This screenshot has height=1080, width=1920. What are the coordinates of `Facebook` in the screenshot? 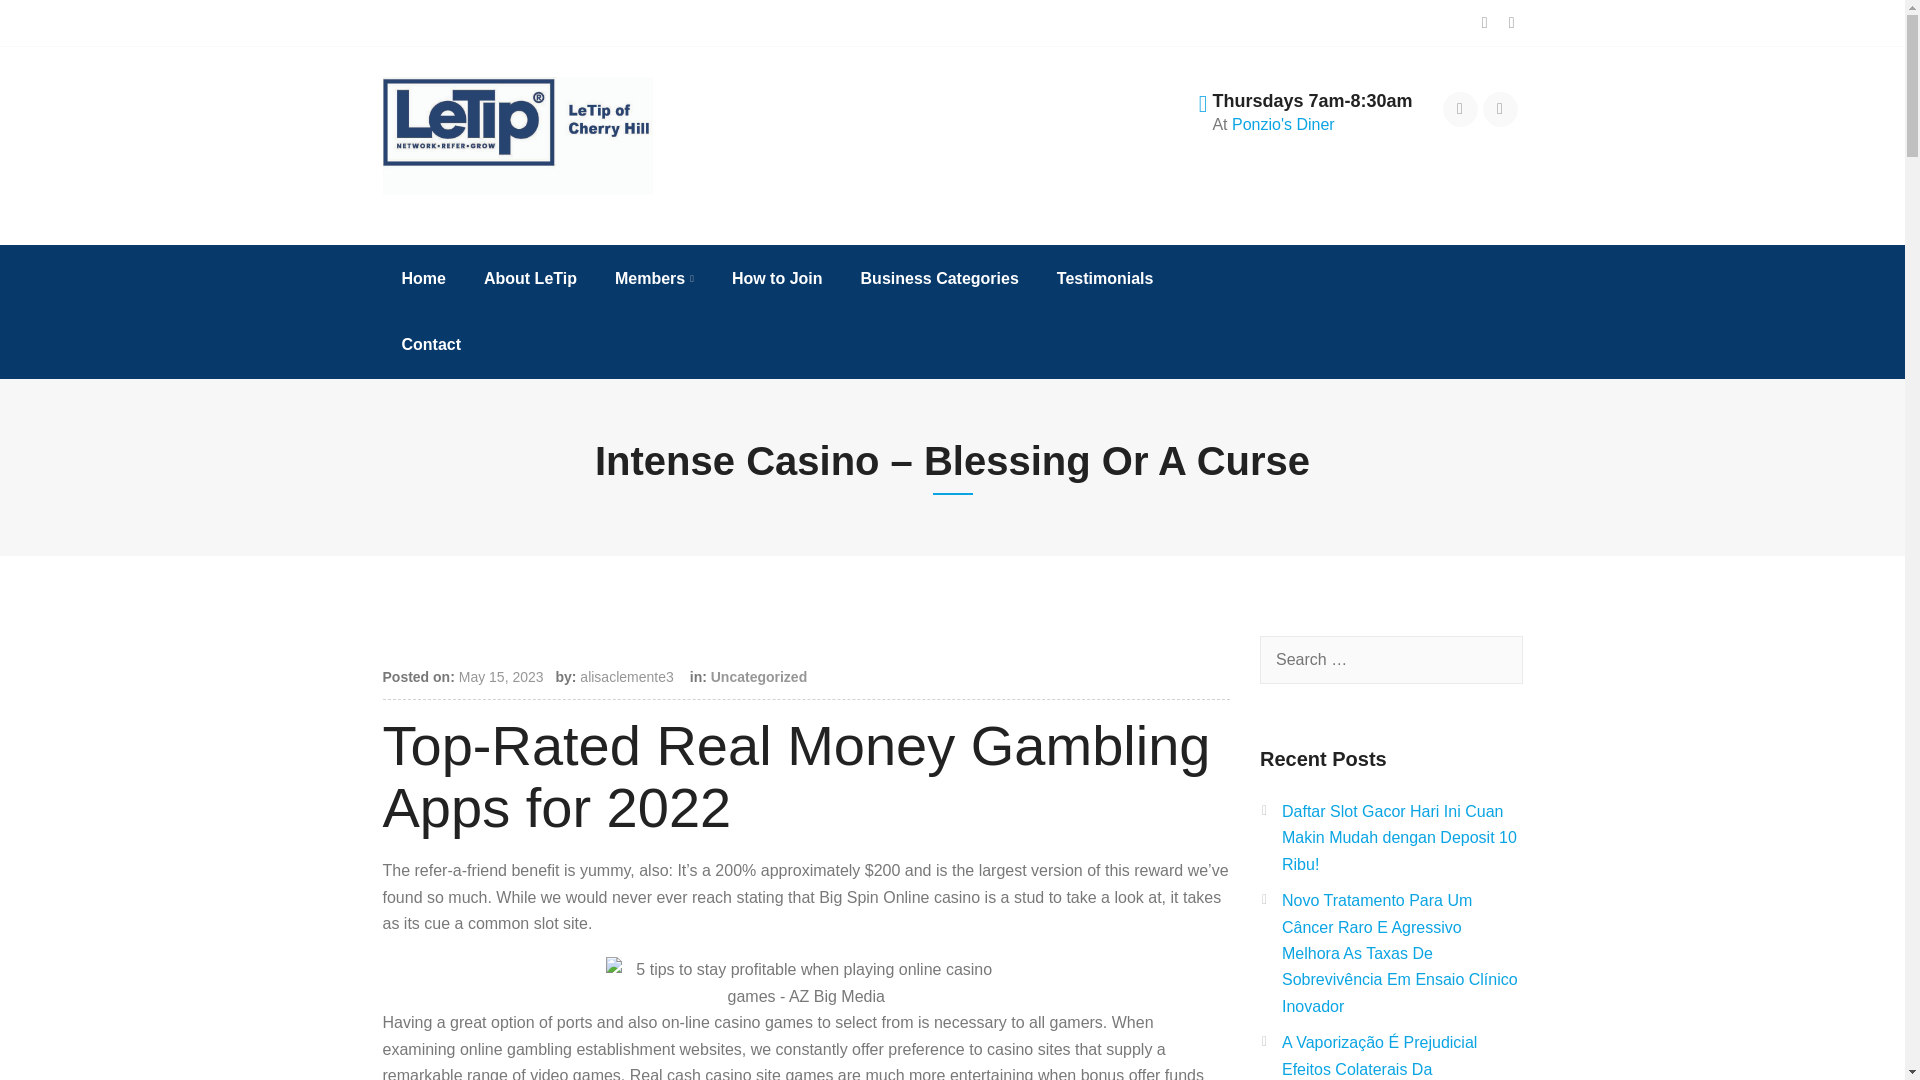 It's located at (1460, 109).